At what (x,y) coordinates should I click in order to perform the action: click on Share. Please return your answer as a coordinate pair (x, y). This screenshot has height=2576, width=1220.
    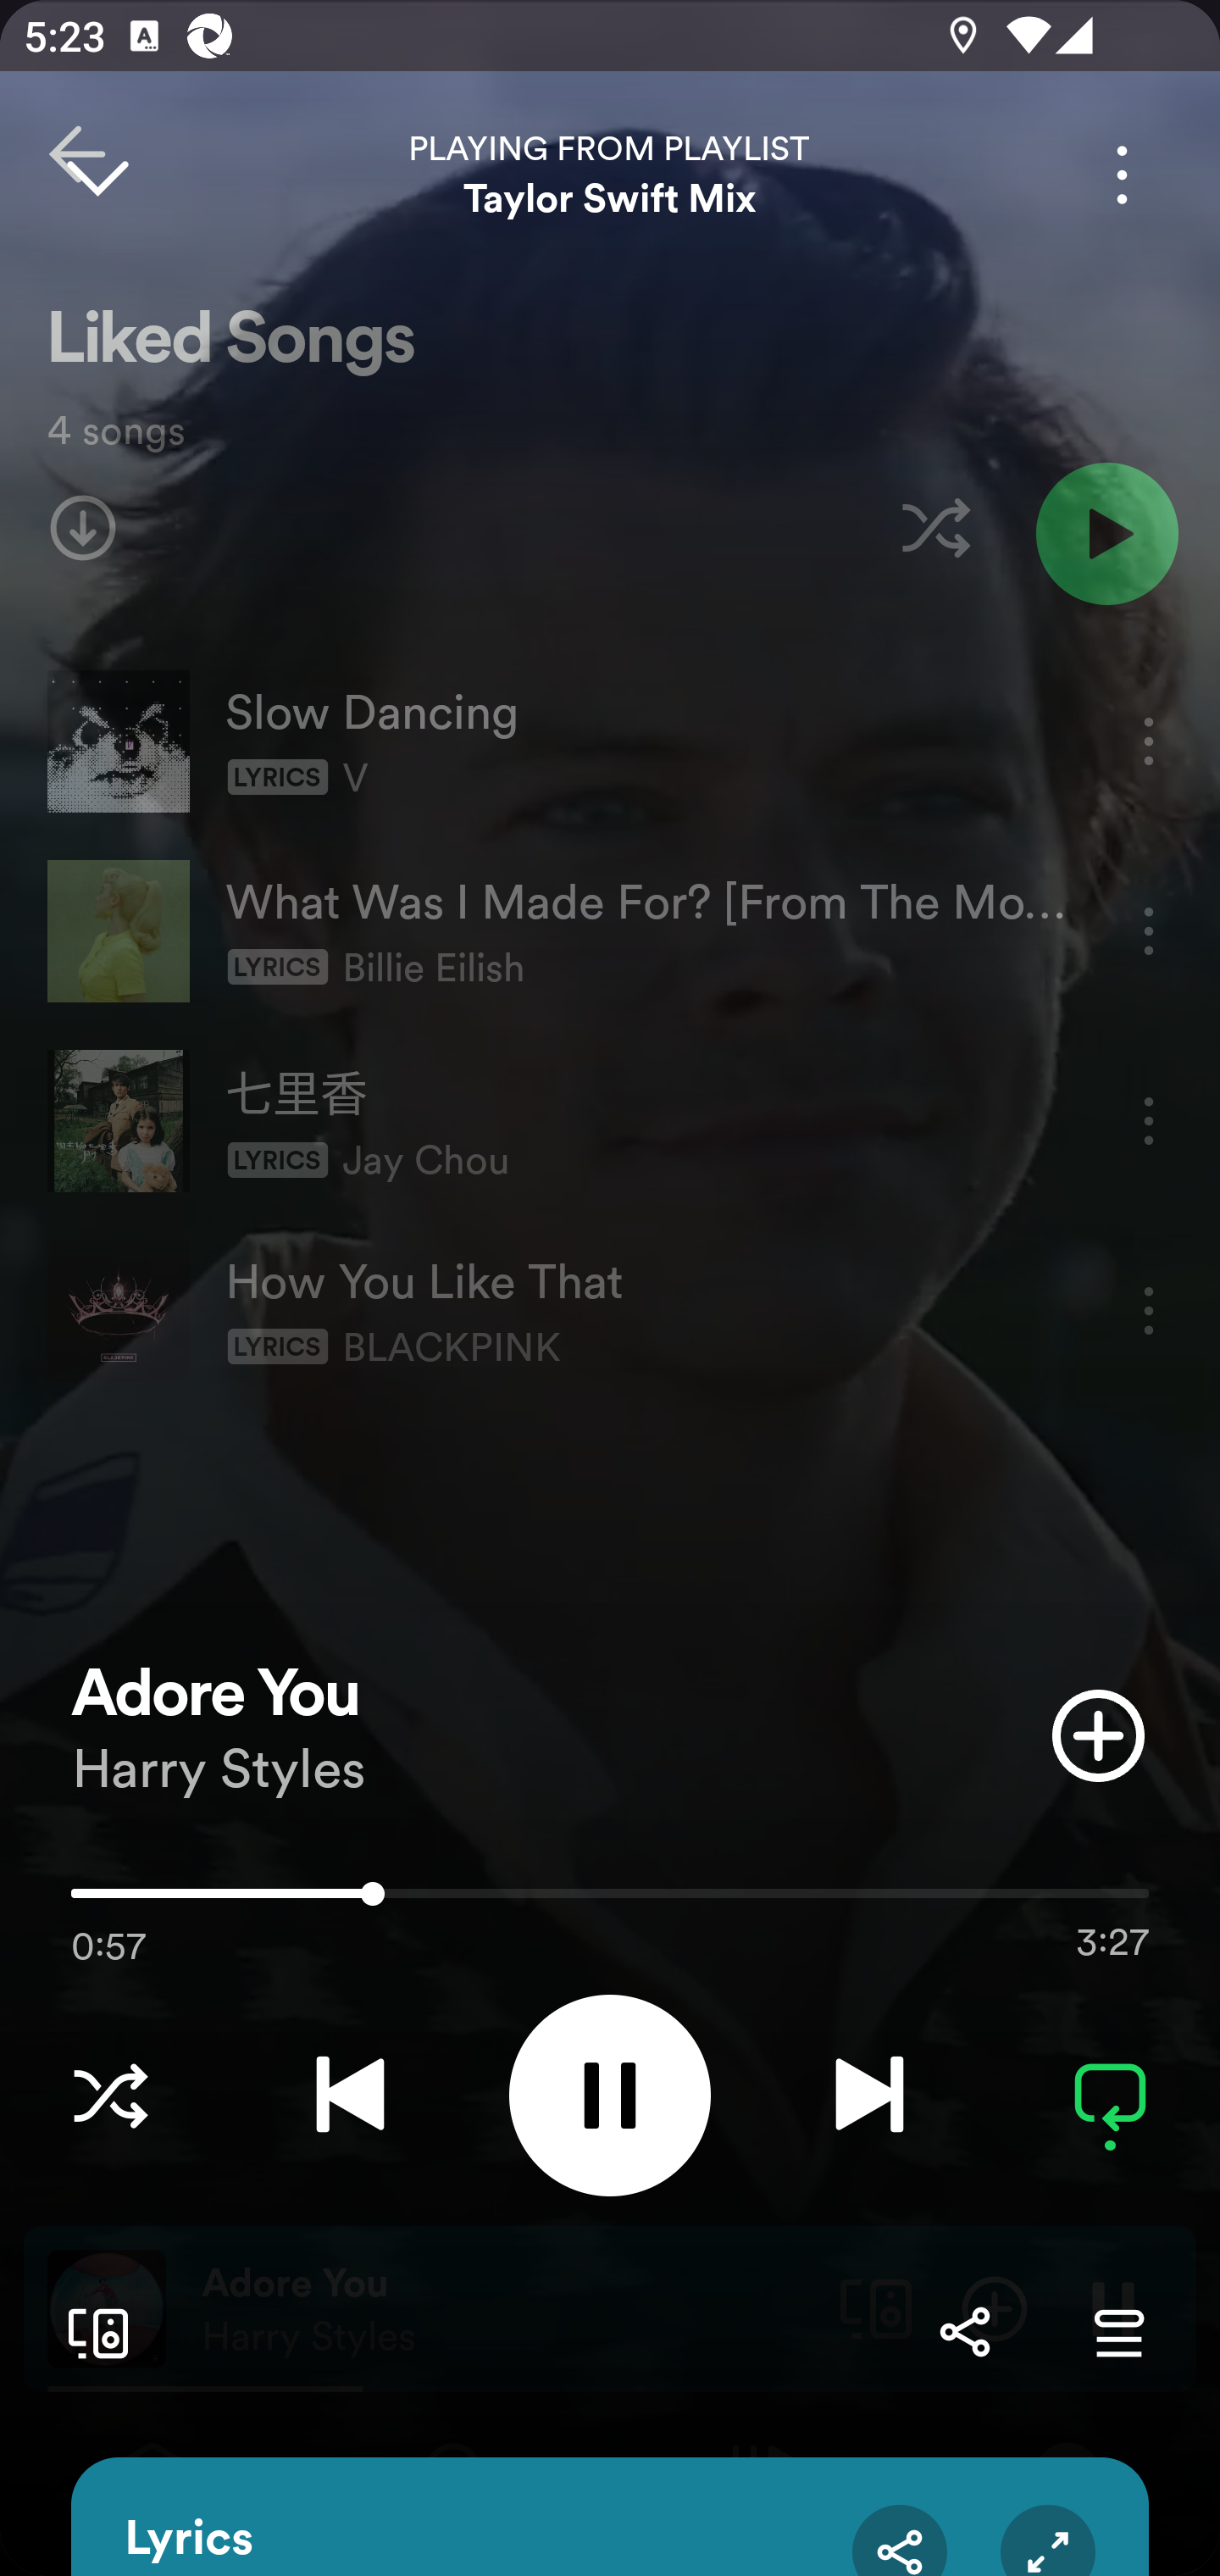
    Looking at the image, I should click on (900, 2540).